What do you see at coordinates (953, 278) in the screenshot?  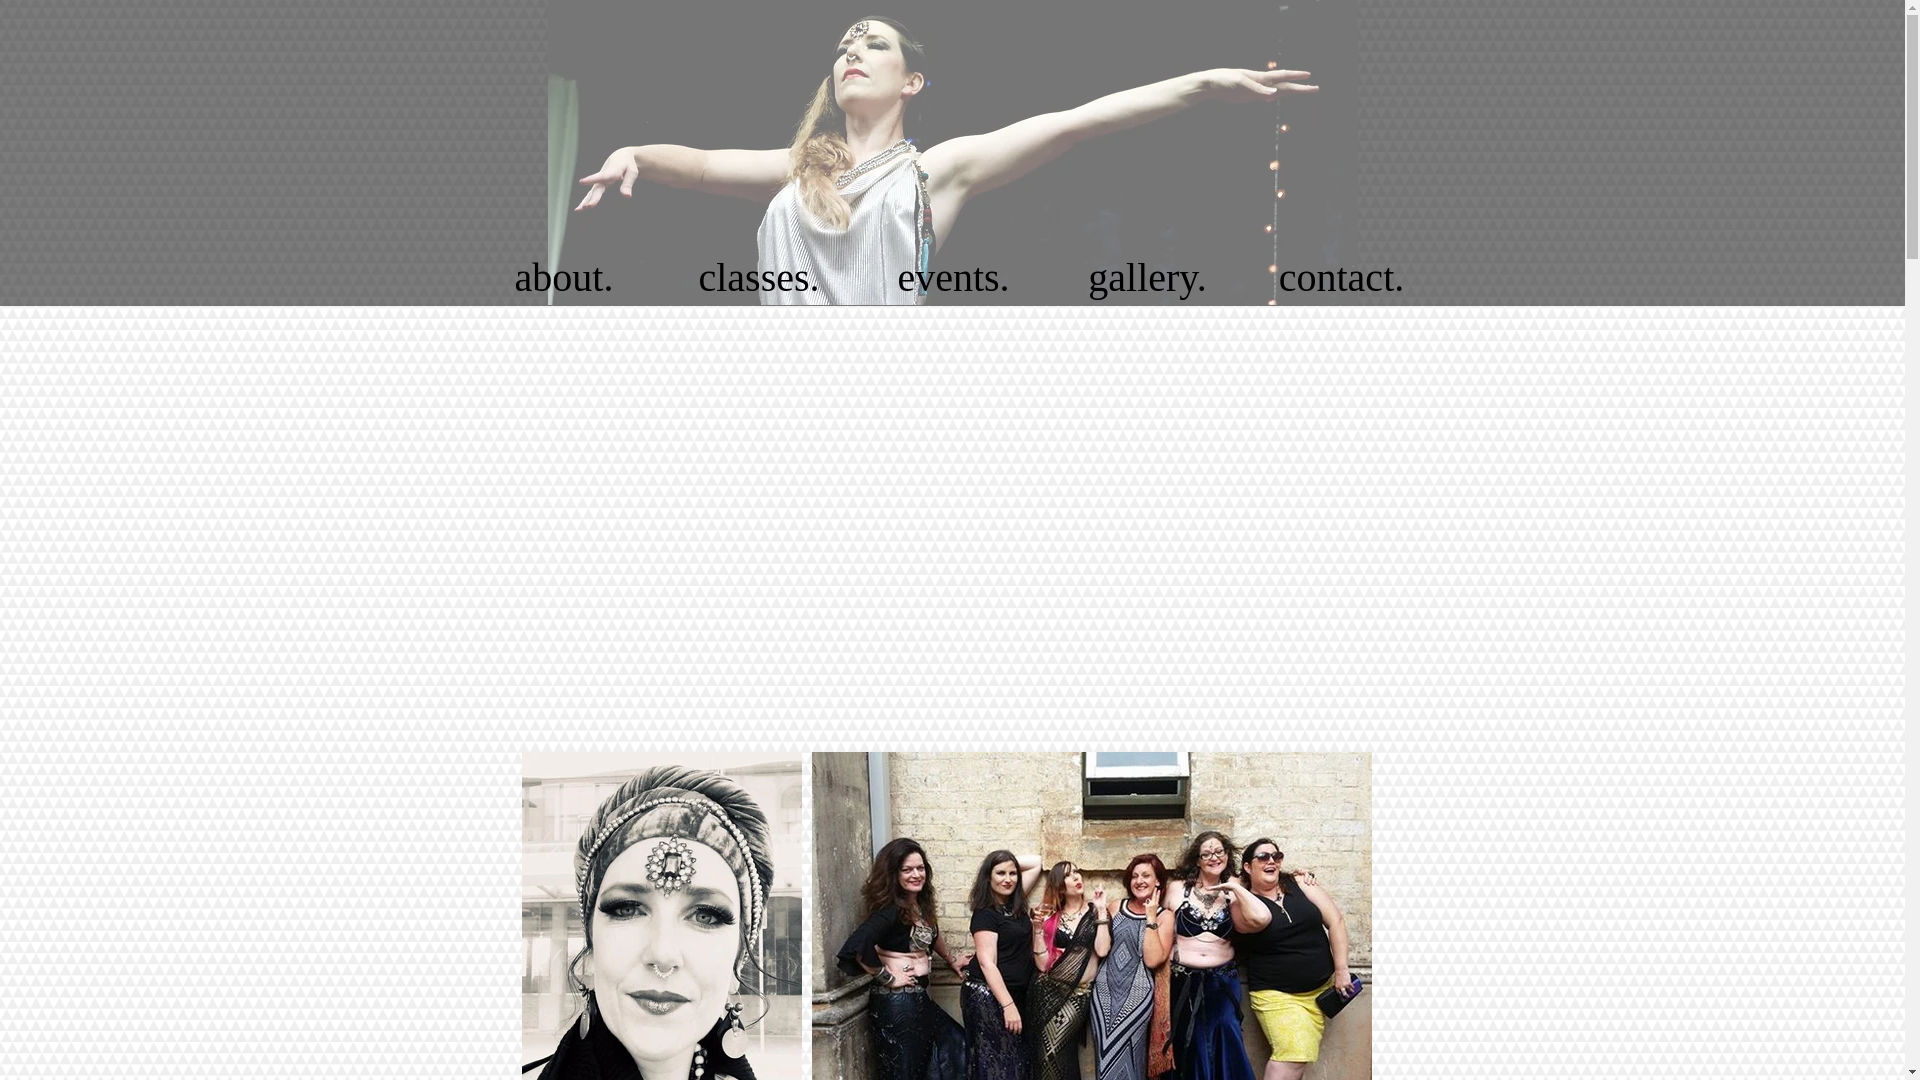 I see `events.` at bounding box center [953, 278].